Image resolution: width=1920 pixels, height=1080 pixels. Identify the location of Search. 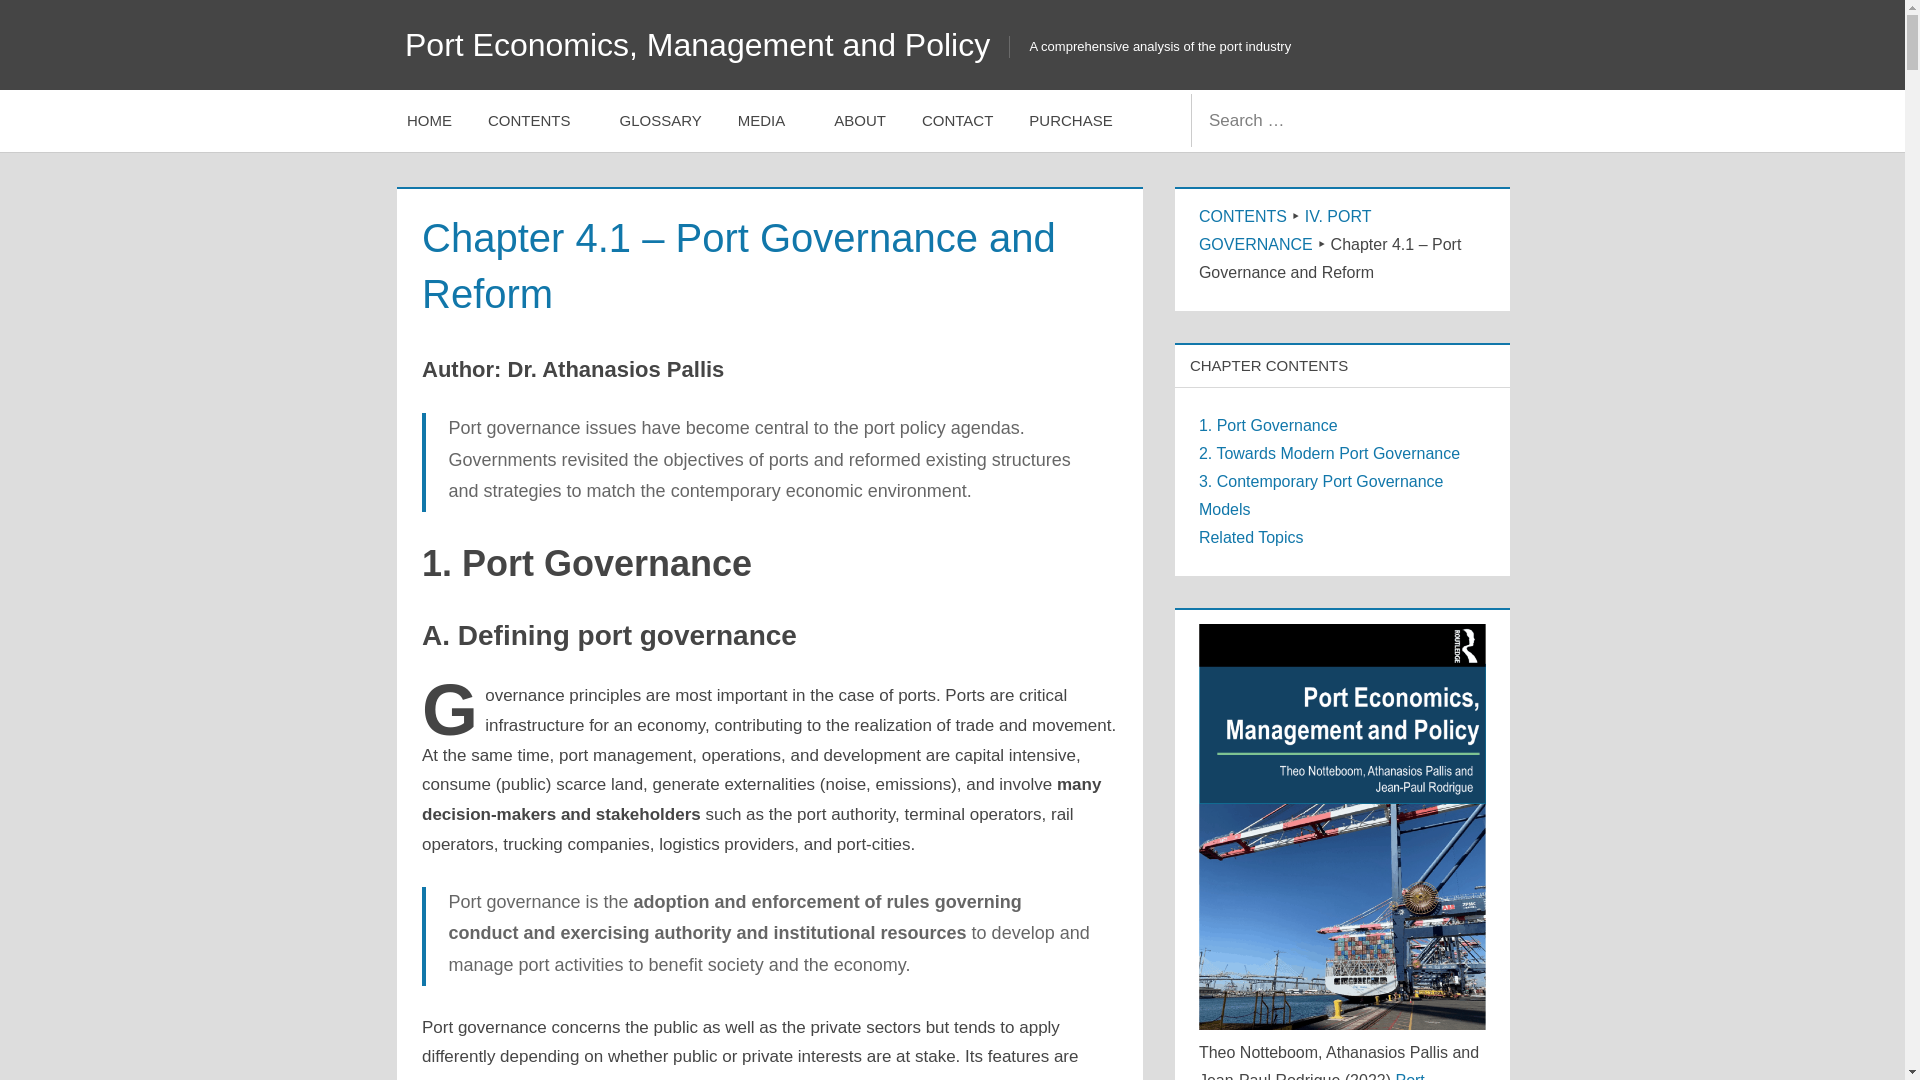
(1474, 120).